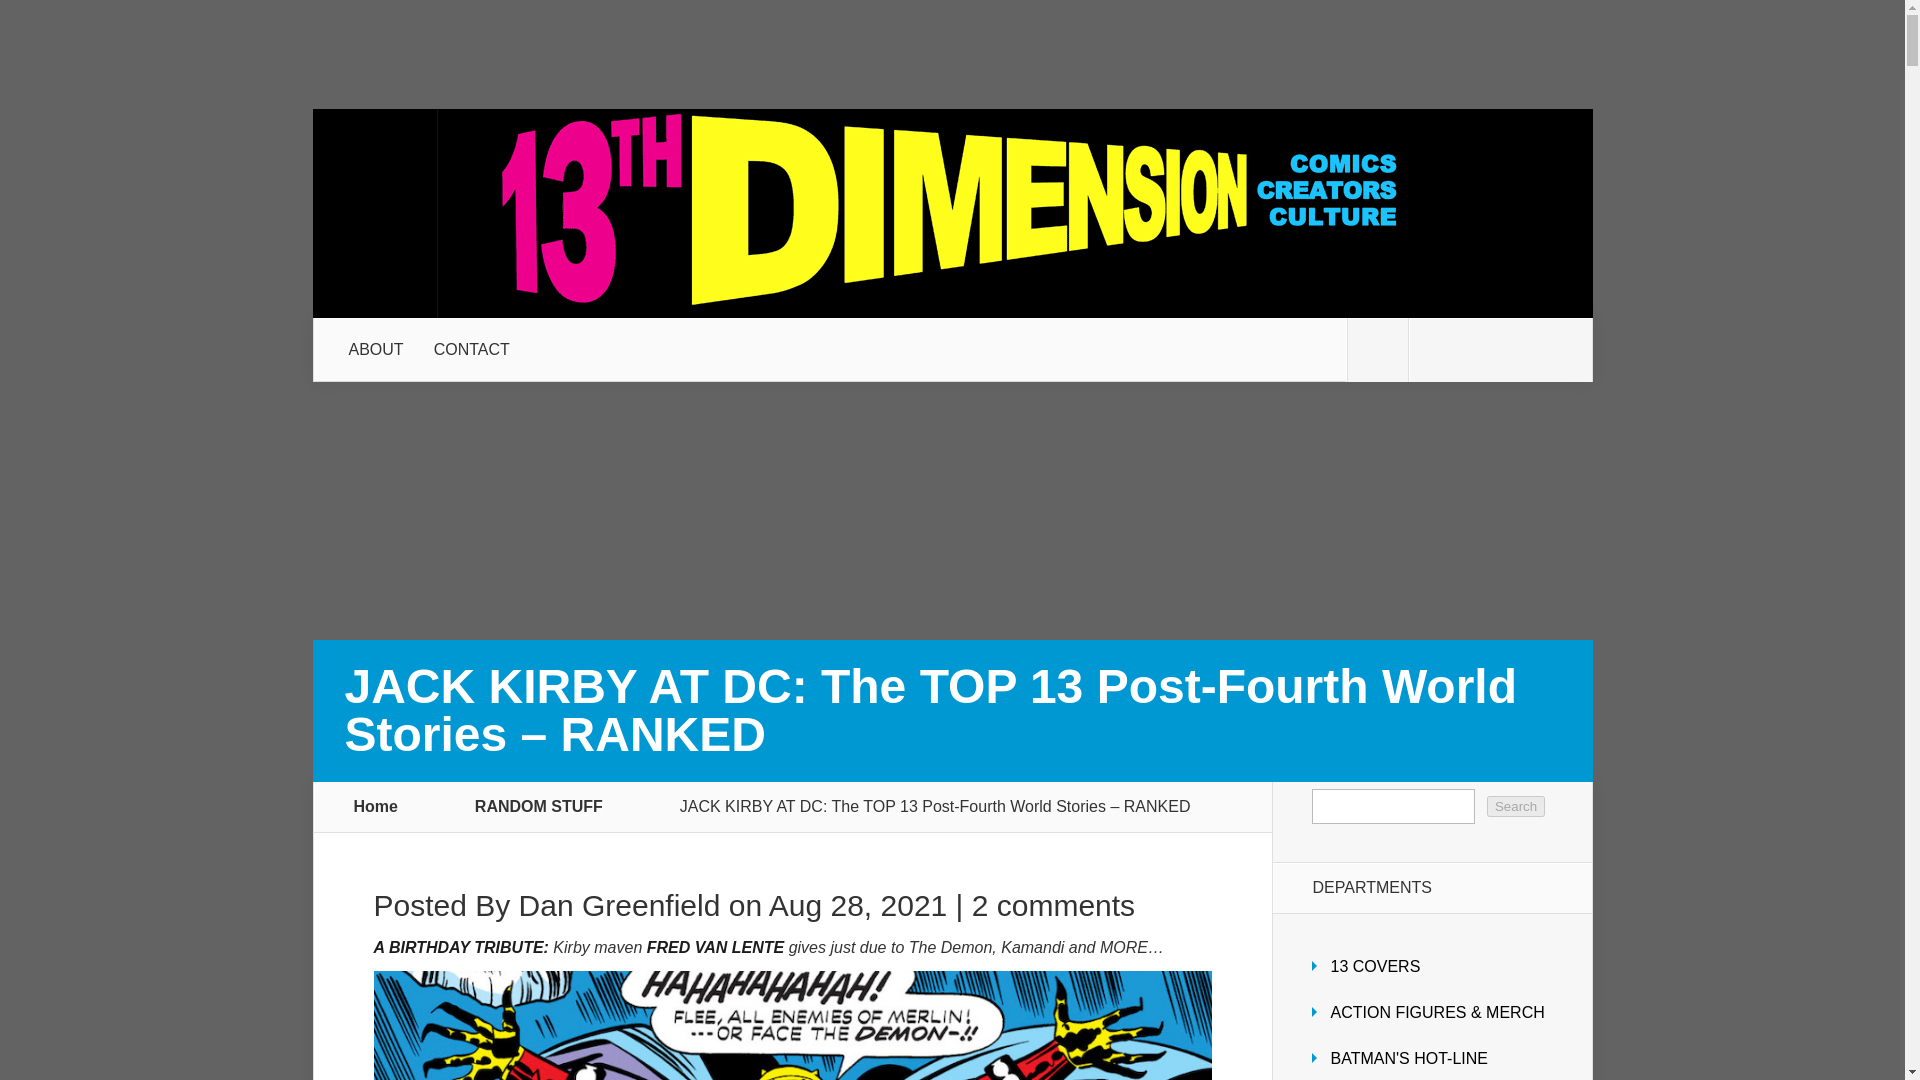 This screenshot has width=1920, height=1080. Describe the element at coordinates (620, 905) in the screenshot. I see `Dan Greenfield` at that location.